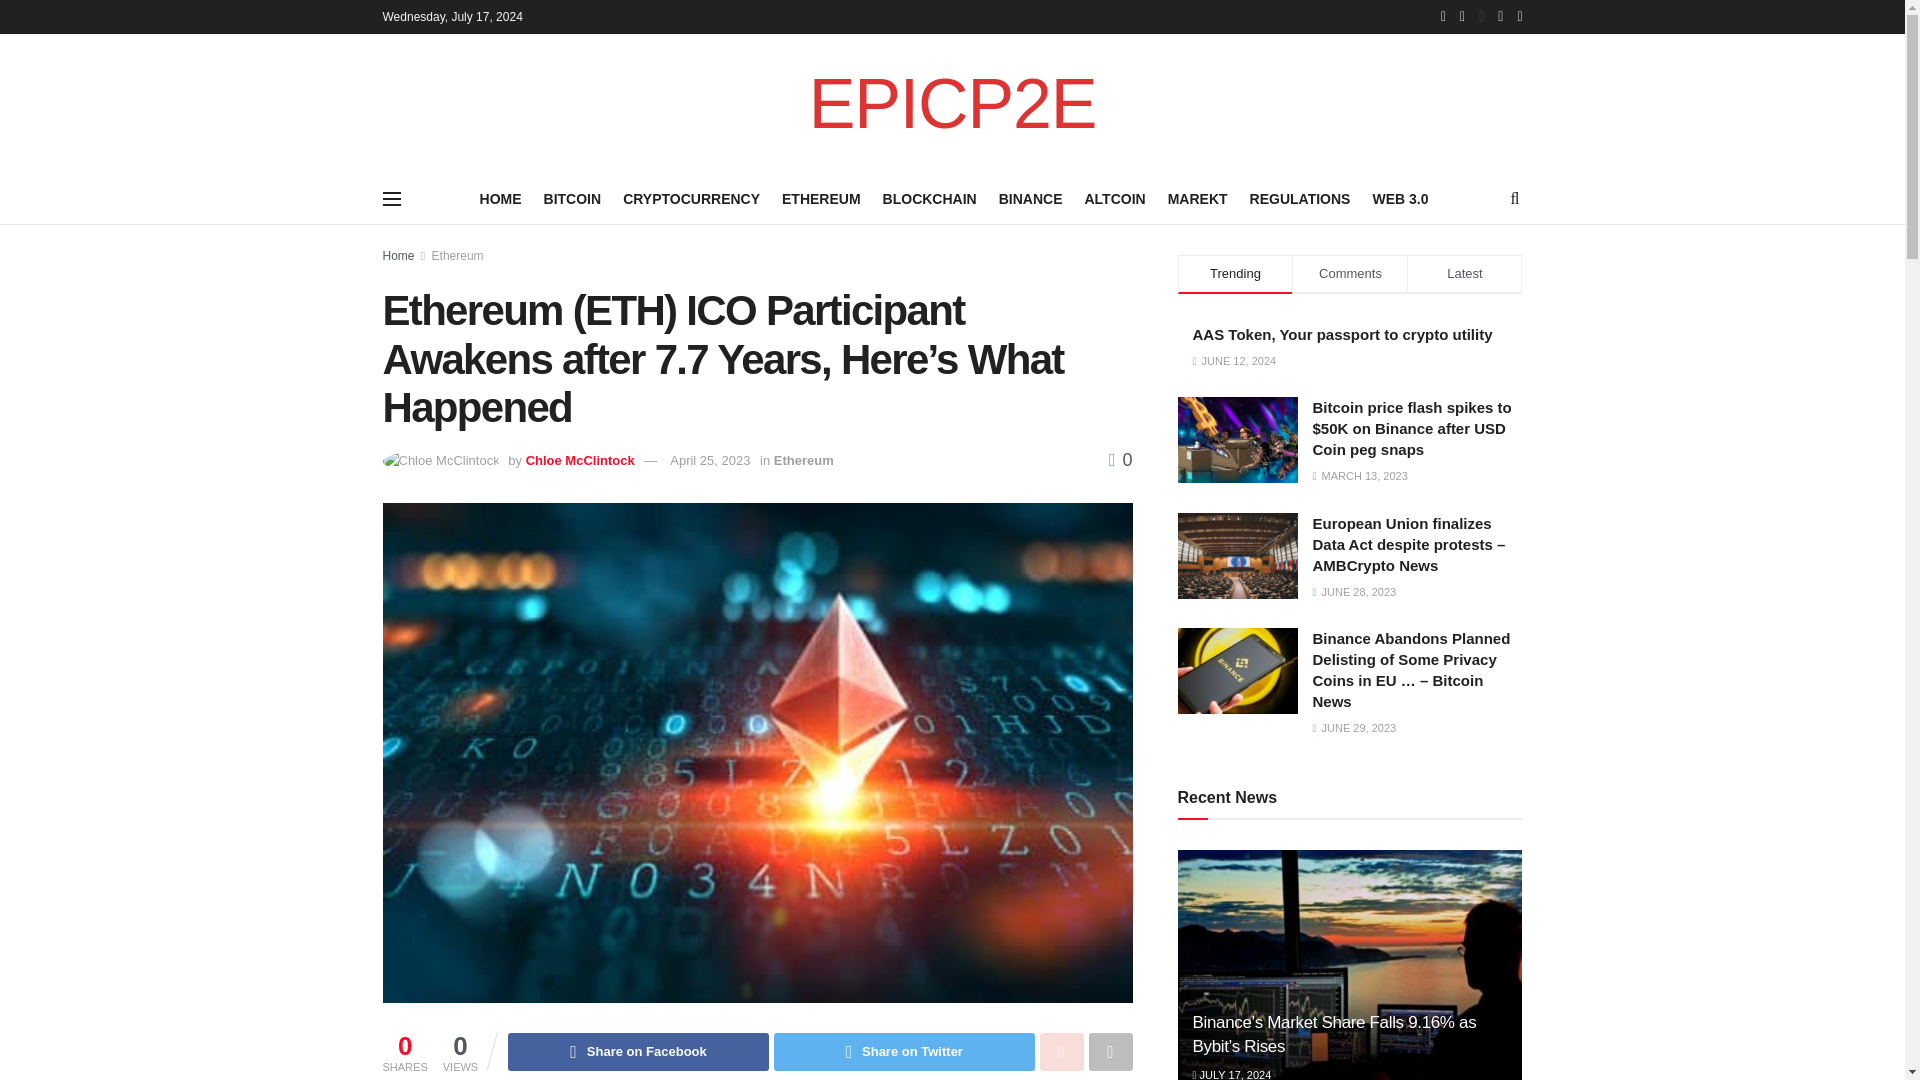 The image size is (1920, 1080). What do you see at coordinates (501, 198) in the screenshot?
I see `HOME` at bounding box center [501, 198].